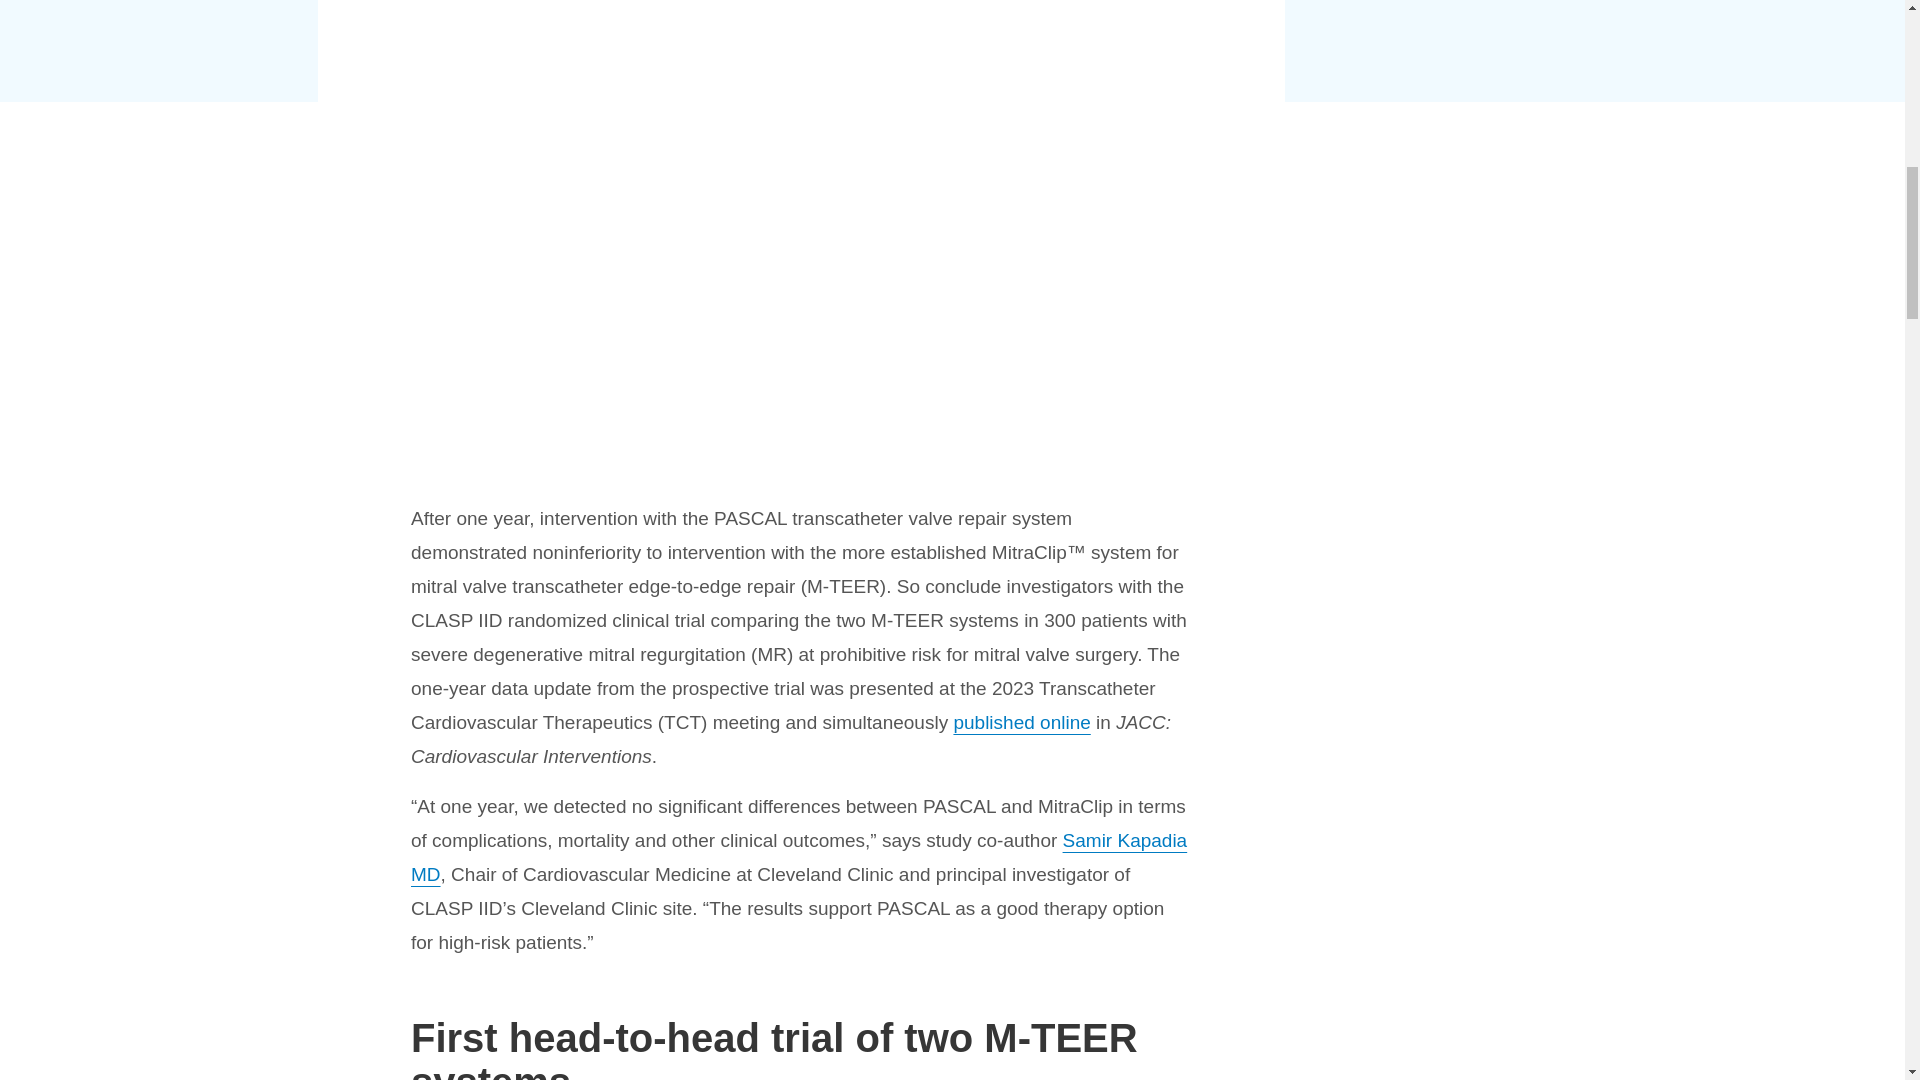 This screenshot has height=1080, width=1920. Describe the element at coordinates (1021, 722) in the screenshot. I see `published online` at that location.